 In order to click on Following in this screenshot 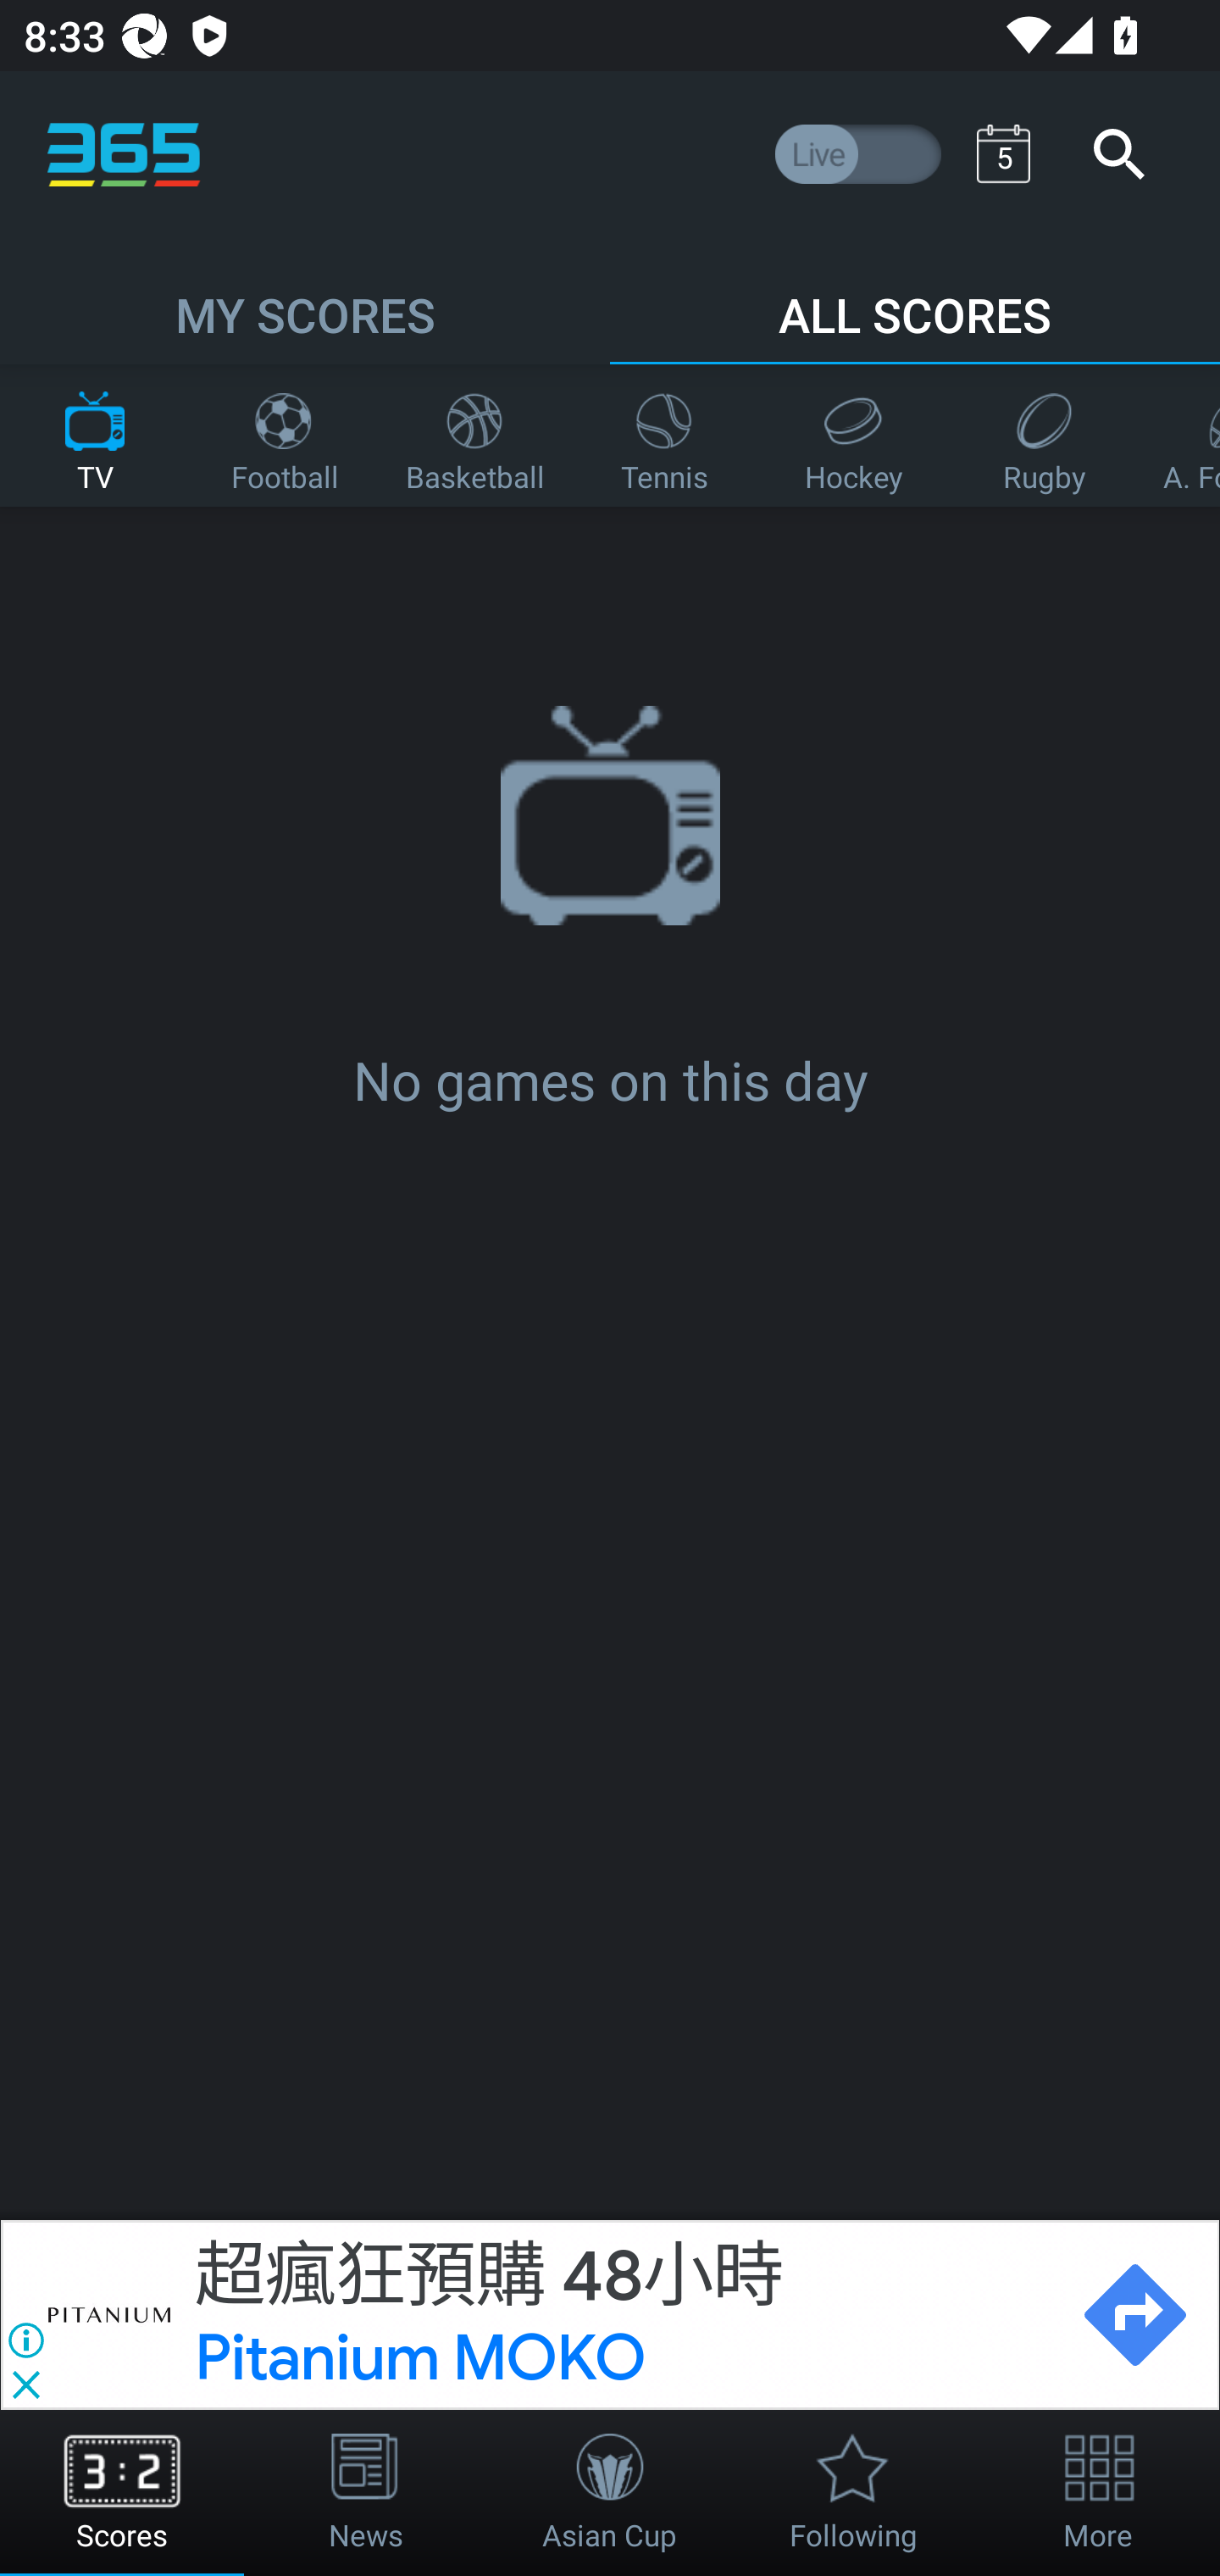, I will do `click(854, 2493)`.